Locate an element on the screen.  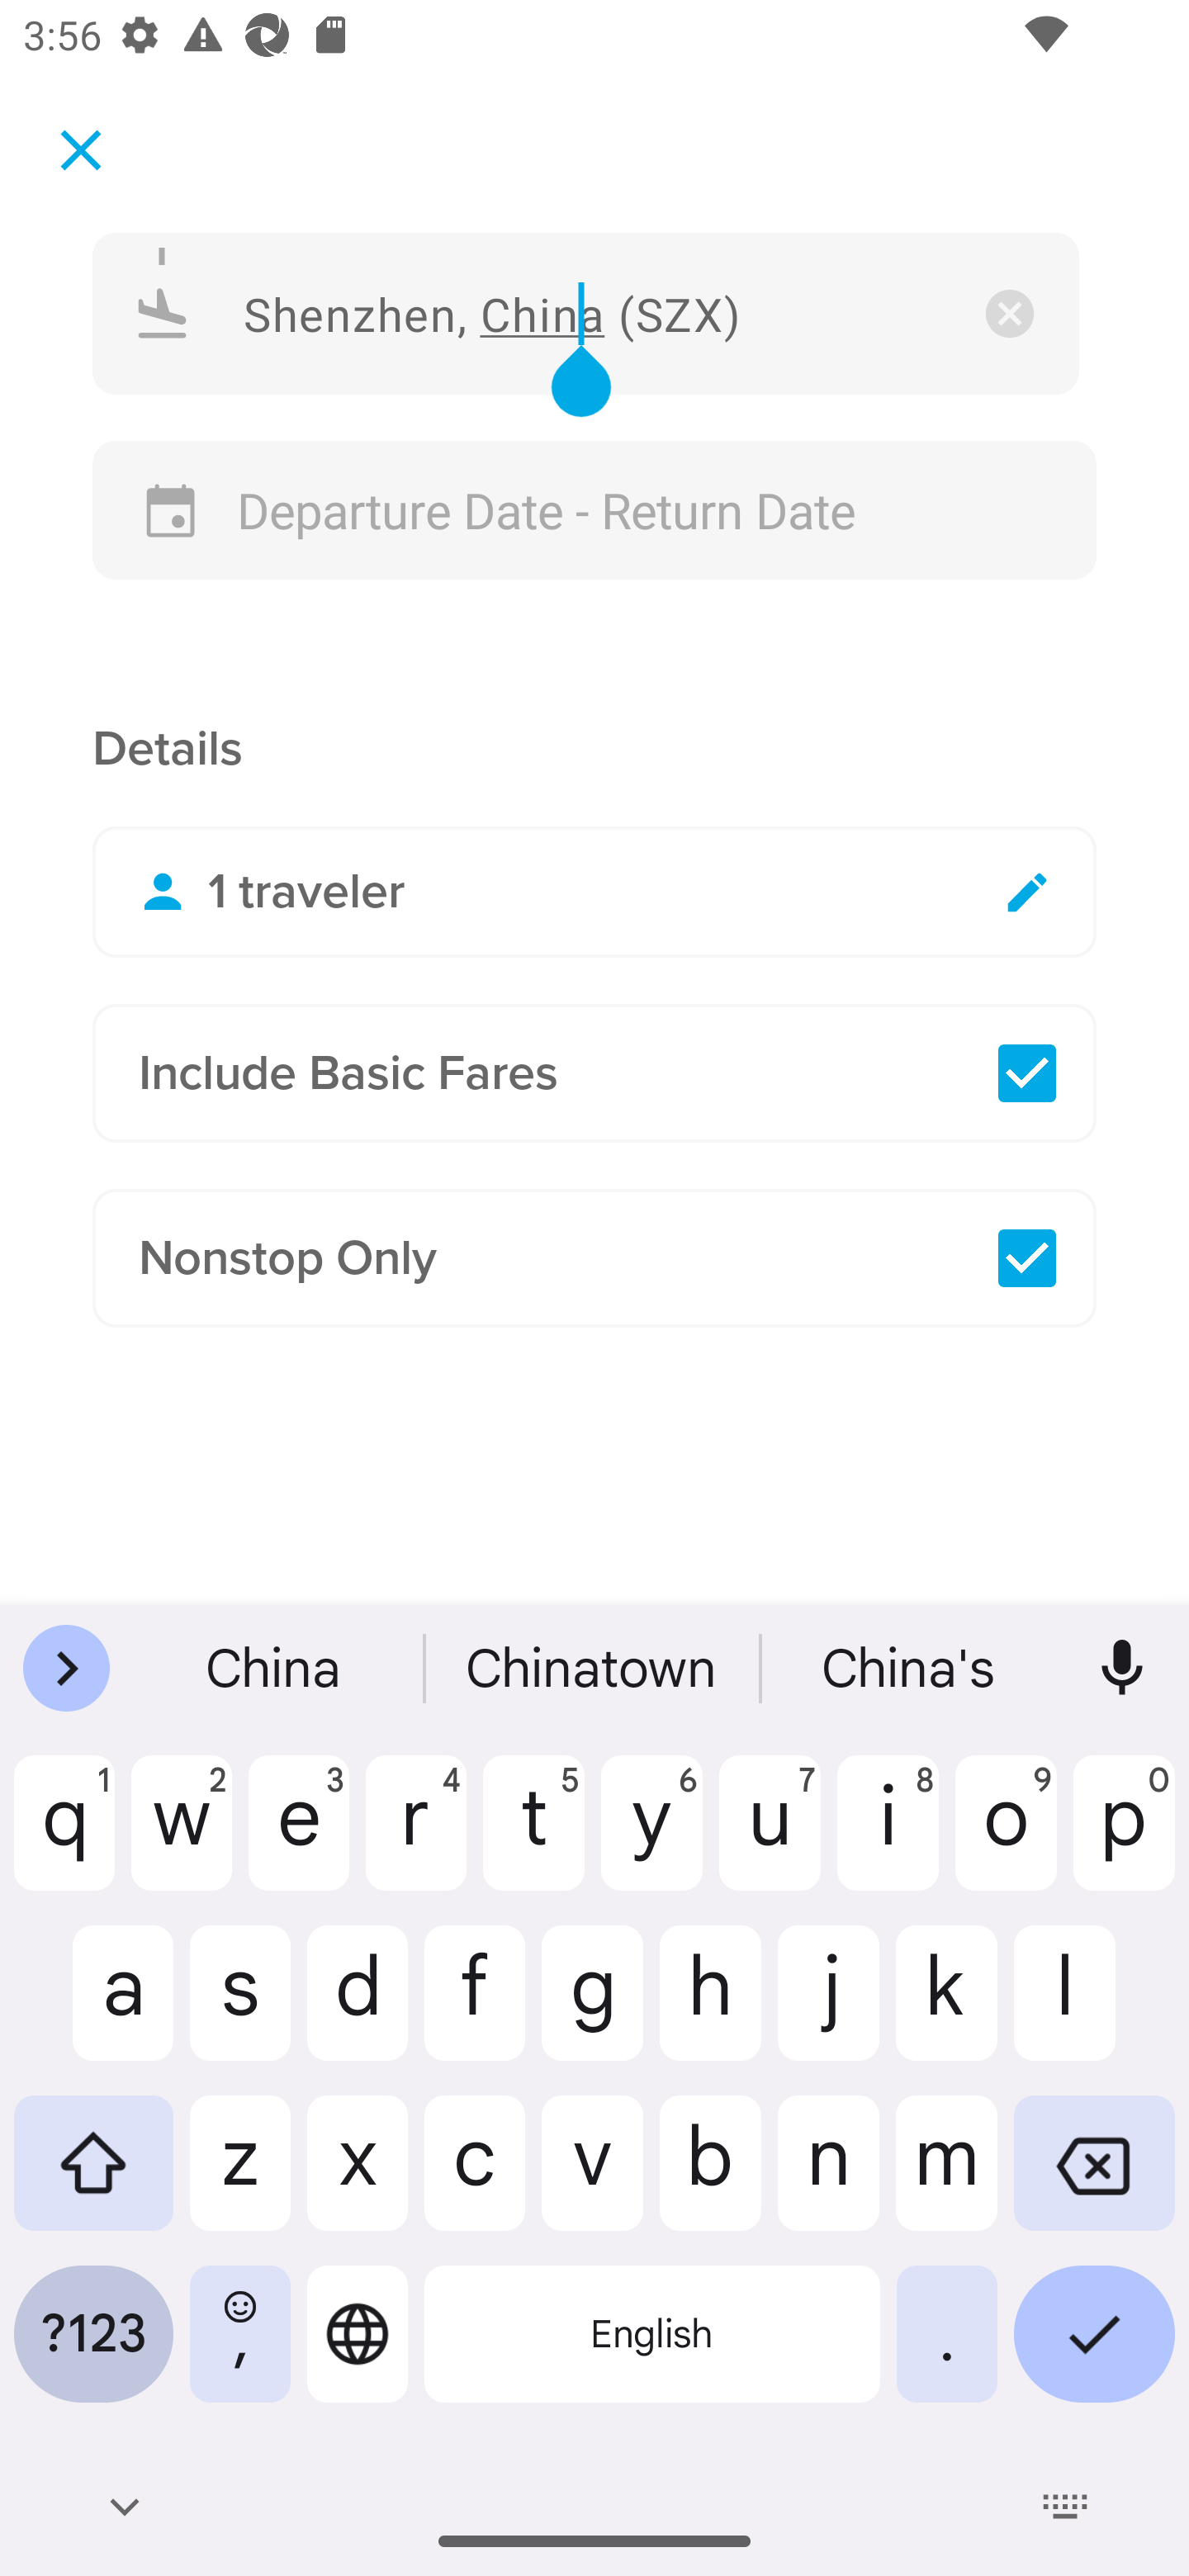
Shenzhen, China (SZX) is located at coordinates (586, 312).